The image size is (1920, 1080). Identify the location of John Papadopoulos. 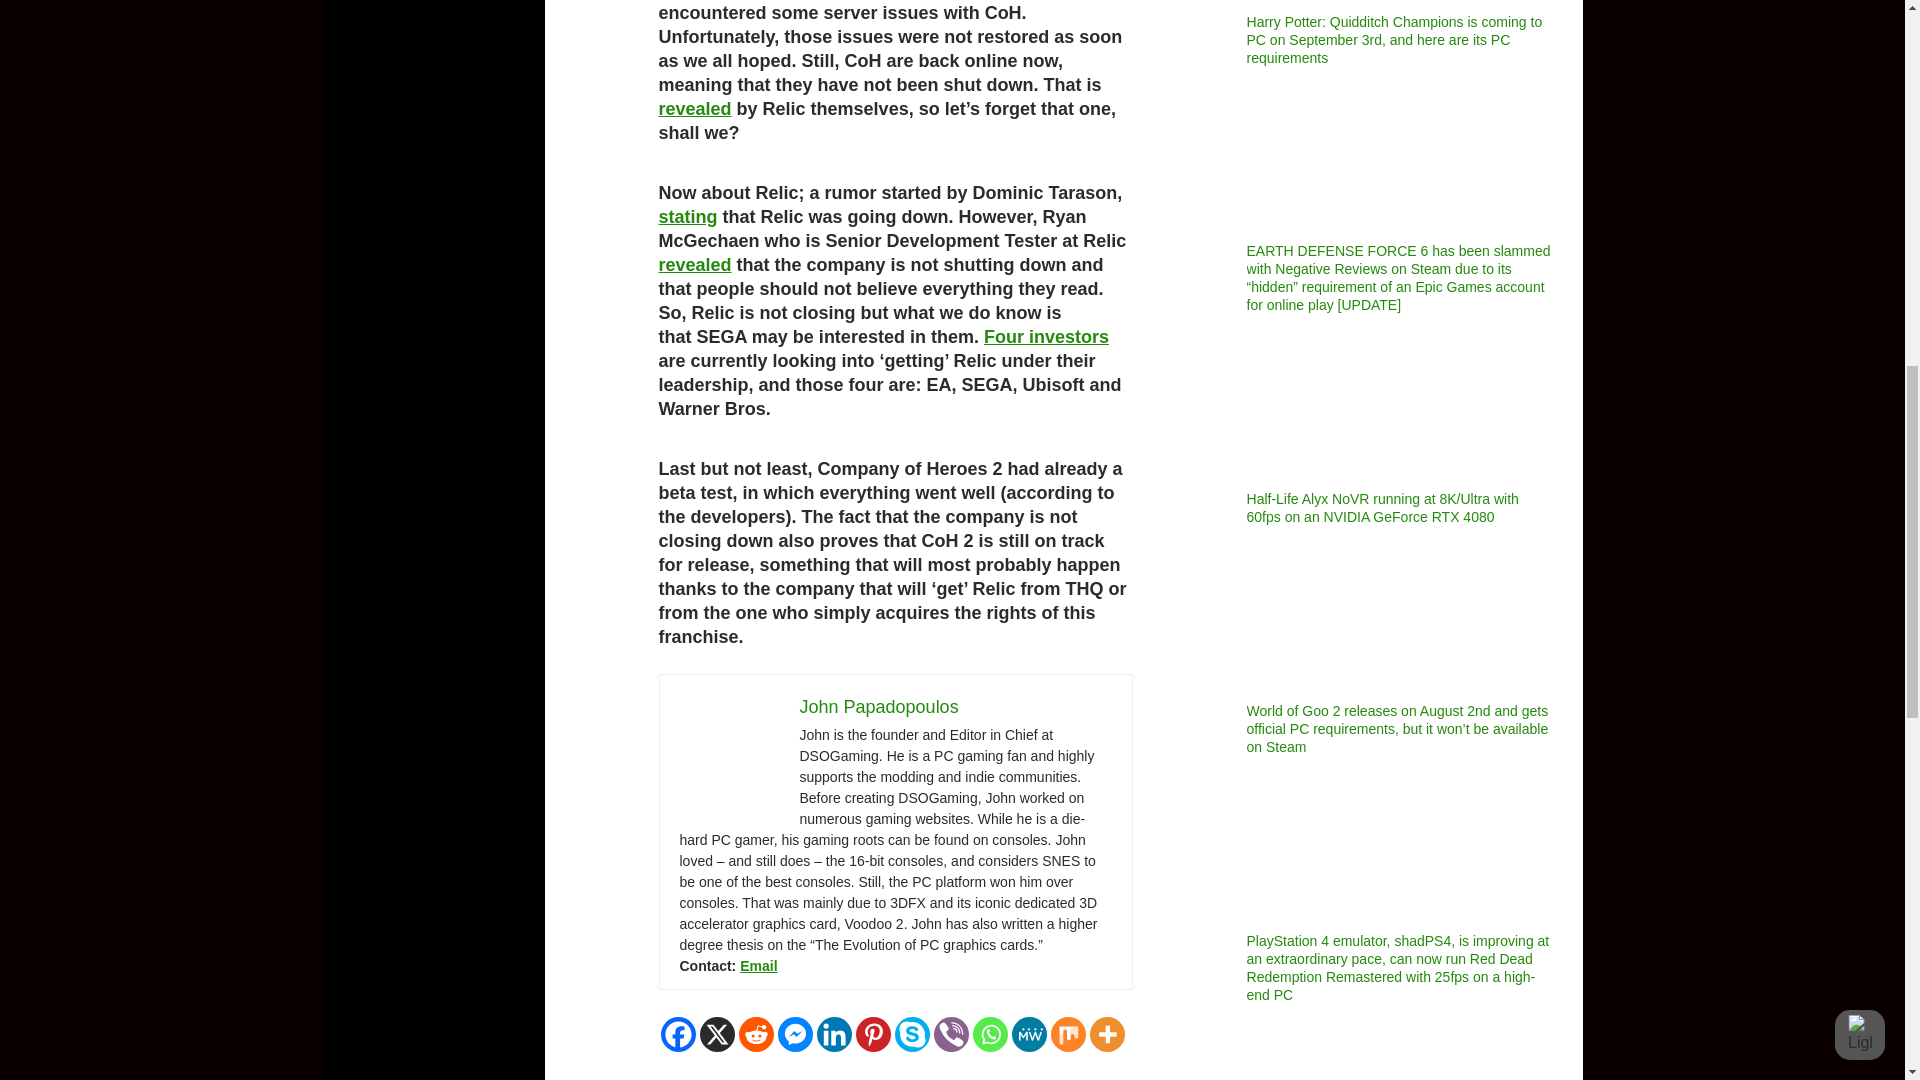
(879, 706).